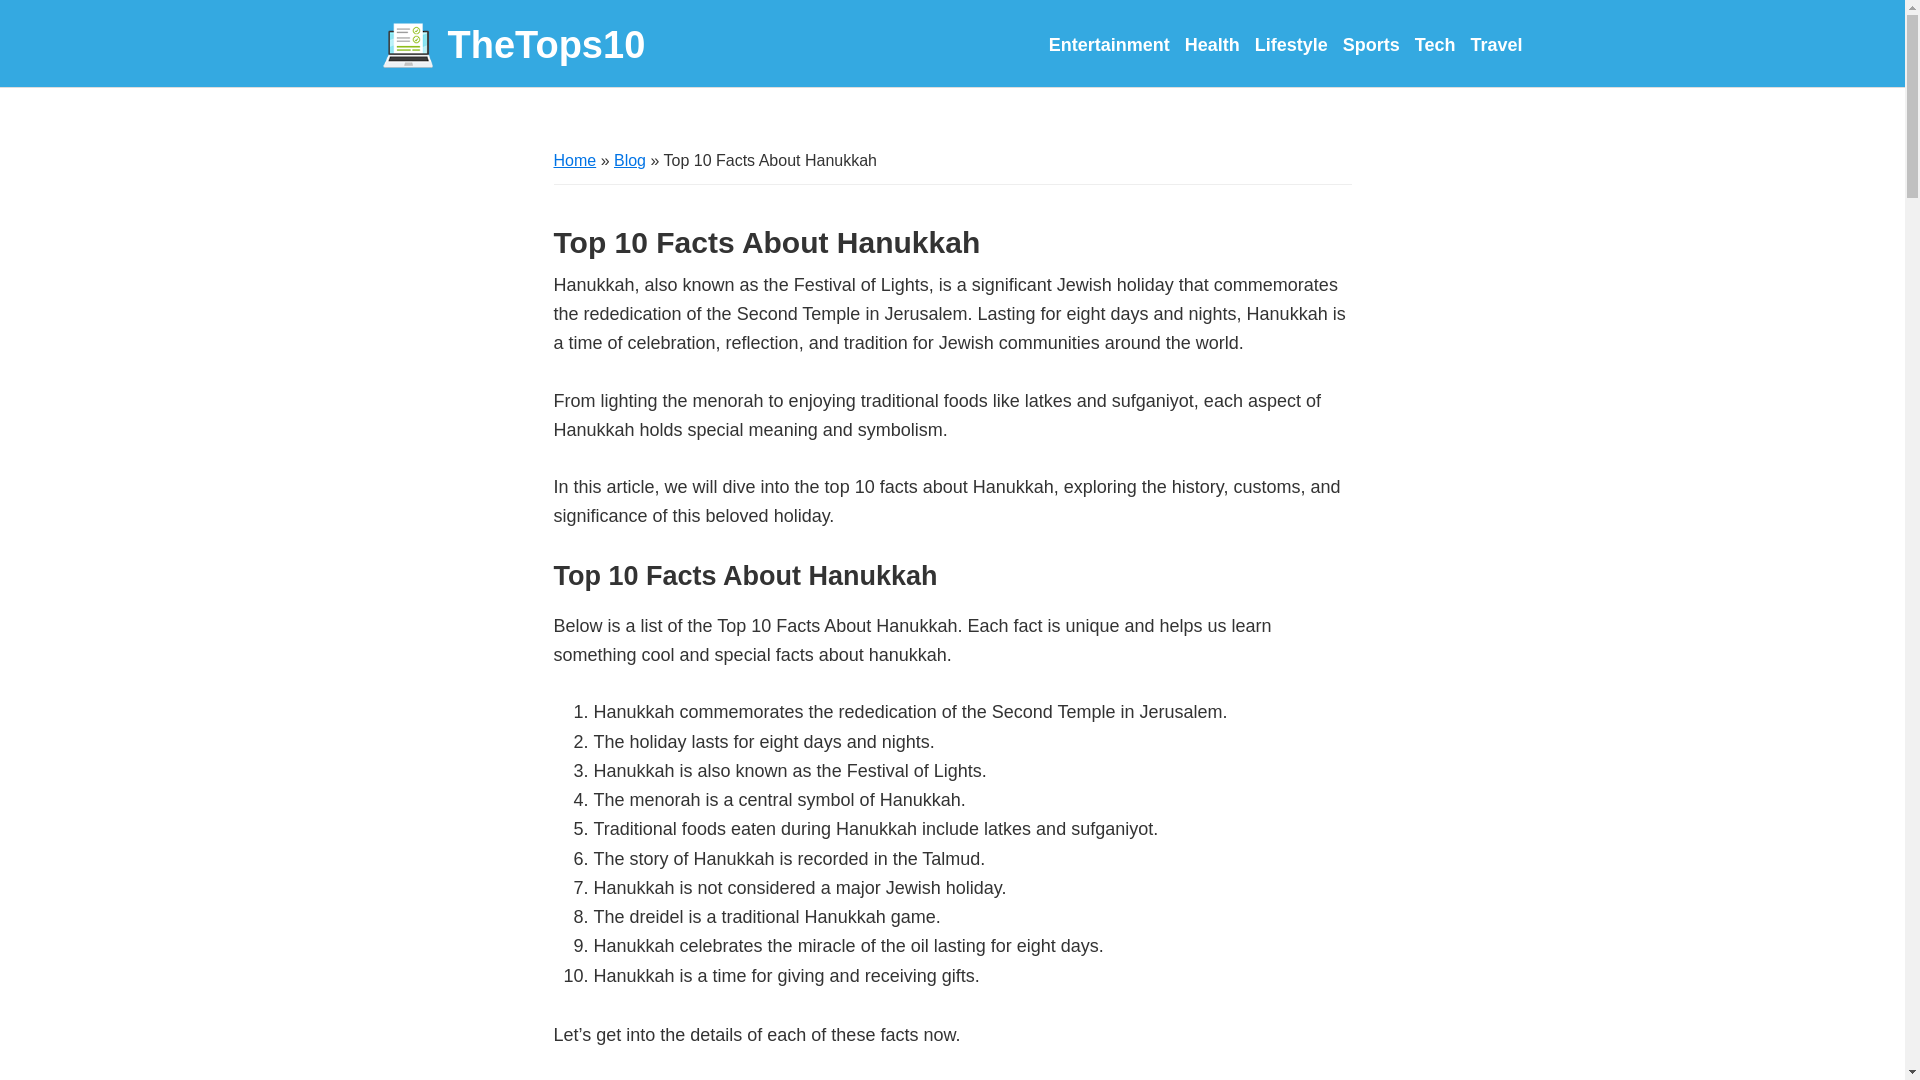 The height and width of the screenshot is (1080, 1920). I want to click on Travel, so click(1496, 44).